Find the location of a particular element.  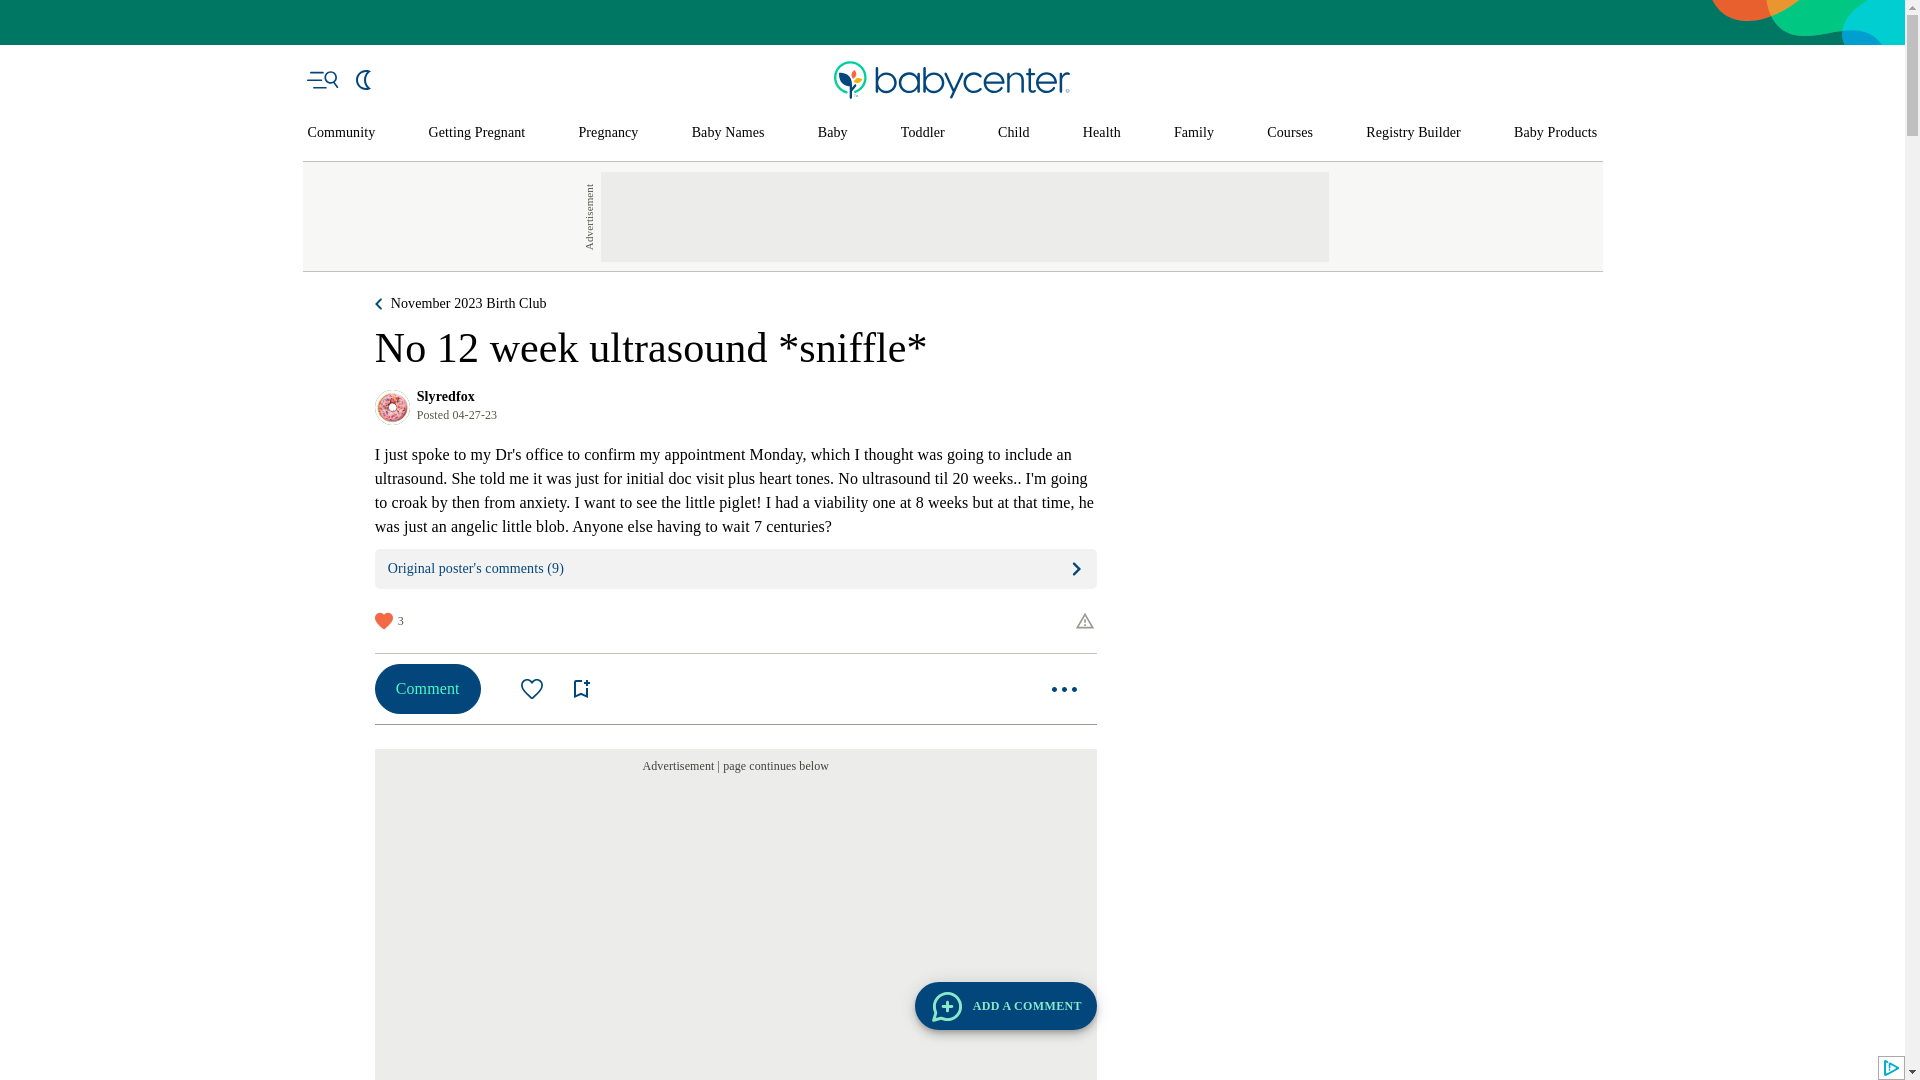

Community is located at coordinates (342, 133).